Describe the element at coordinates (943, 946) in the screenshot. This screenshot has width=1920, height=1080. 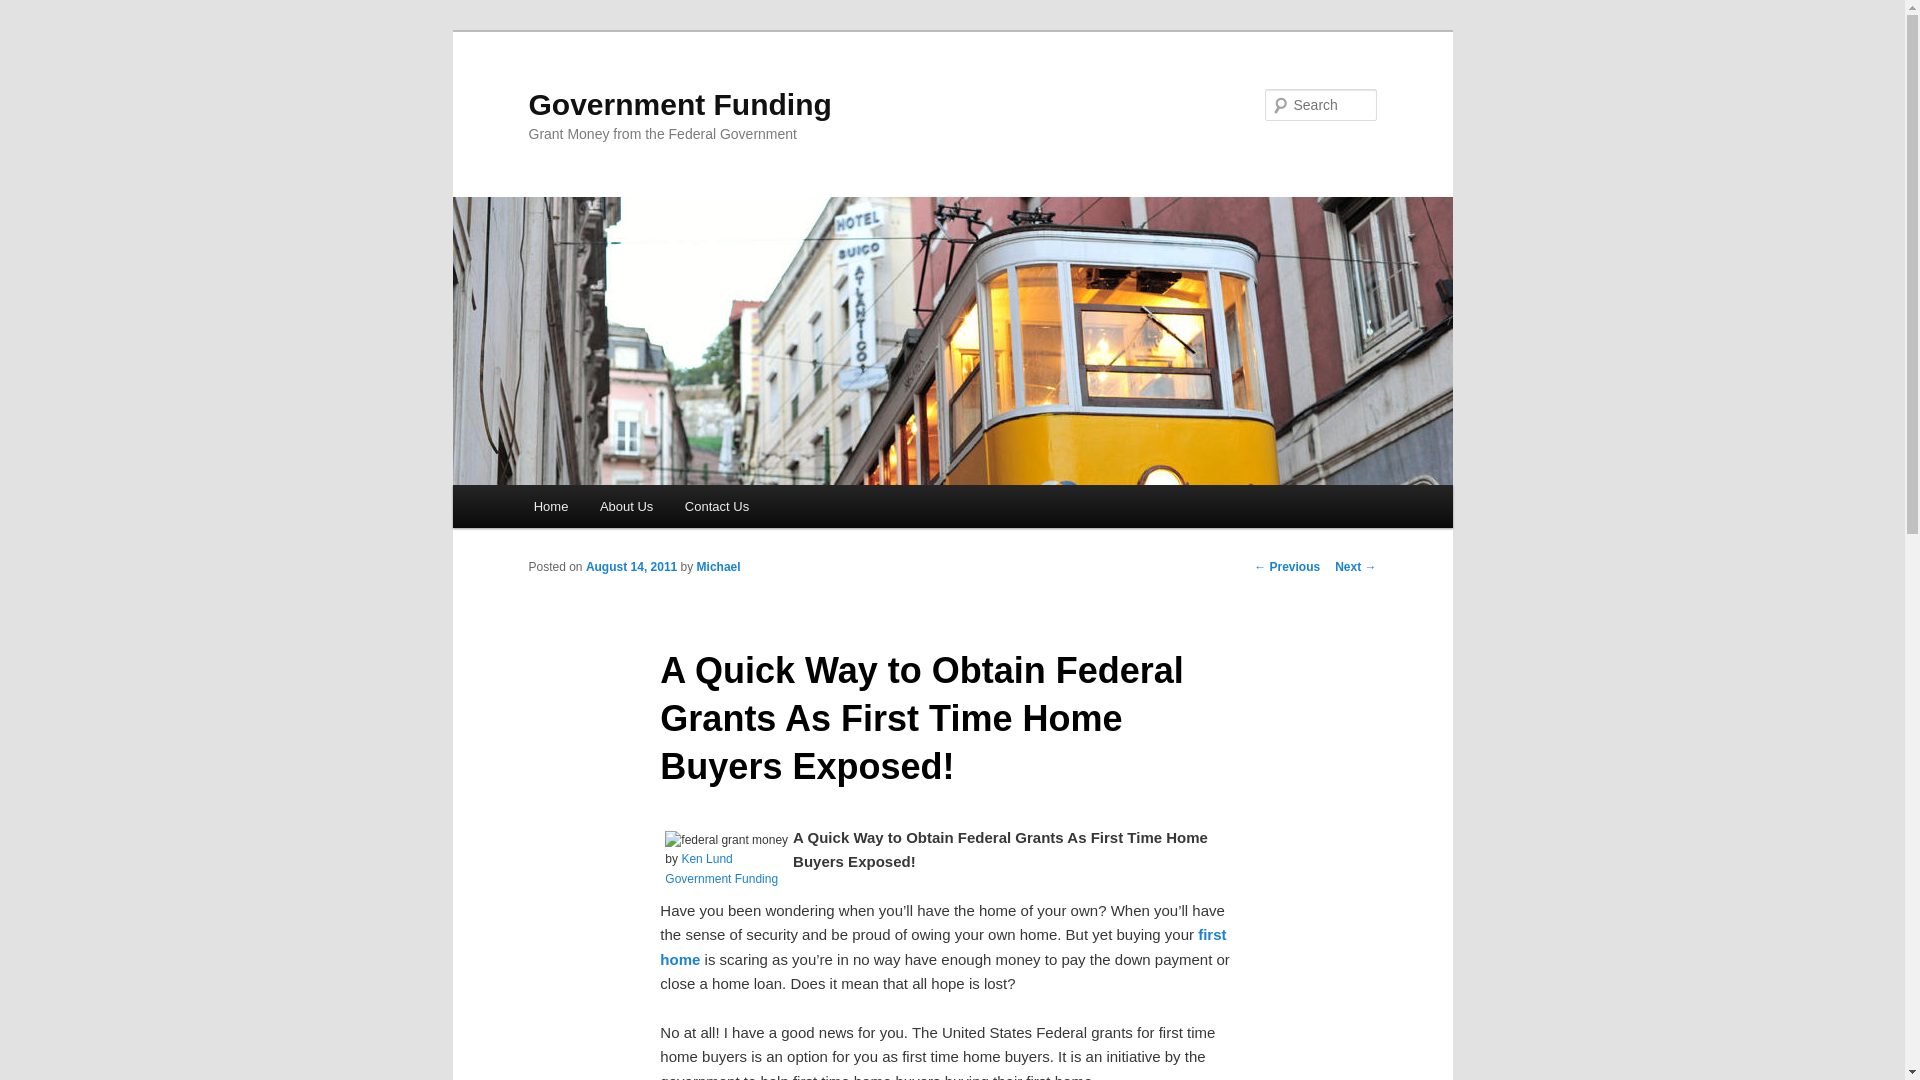
I see `first home` at that location.